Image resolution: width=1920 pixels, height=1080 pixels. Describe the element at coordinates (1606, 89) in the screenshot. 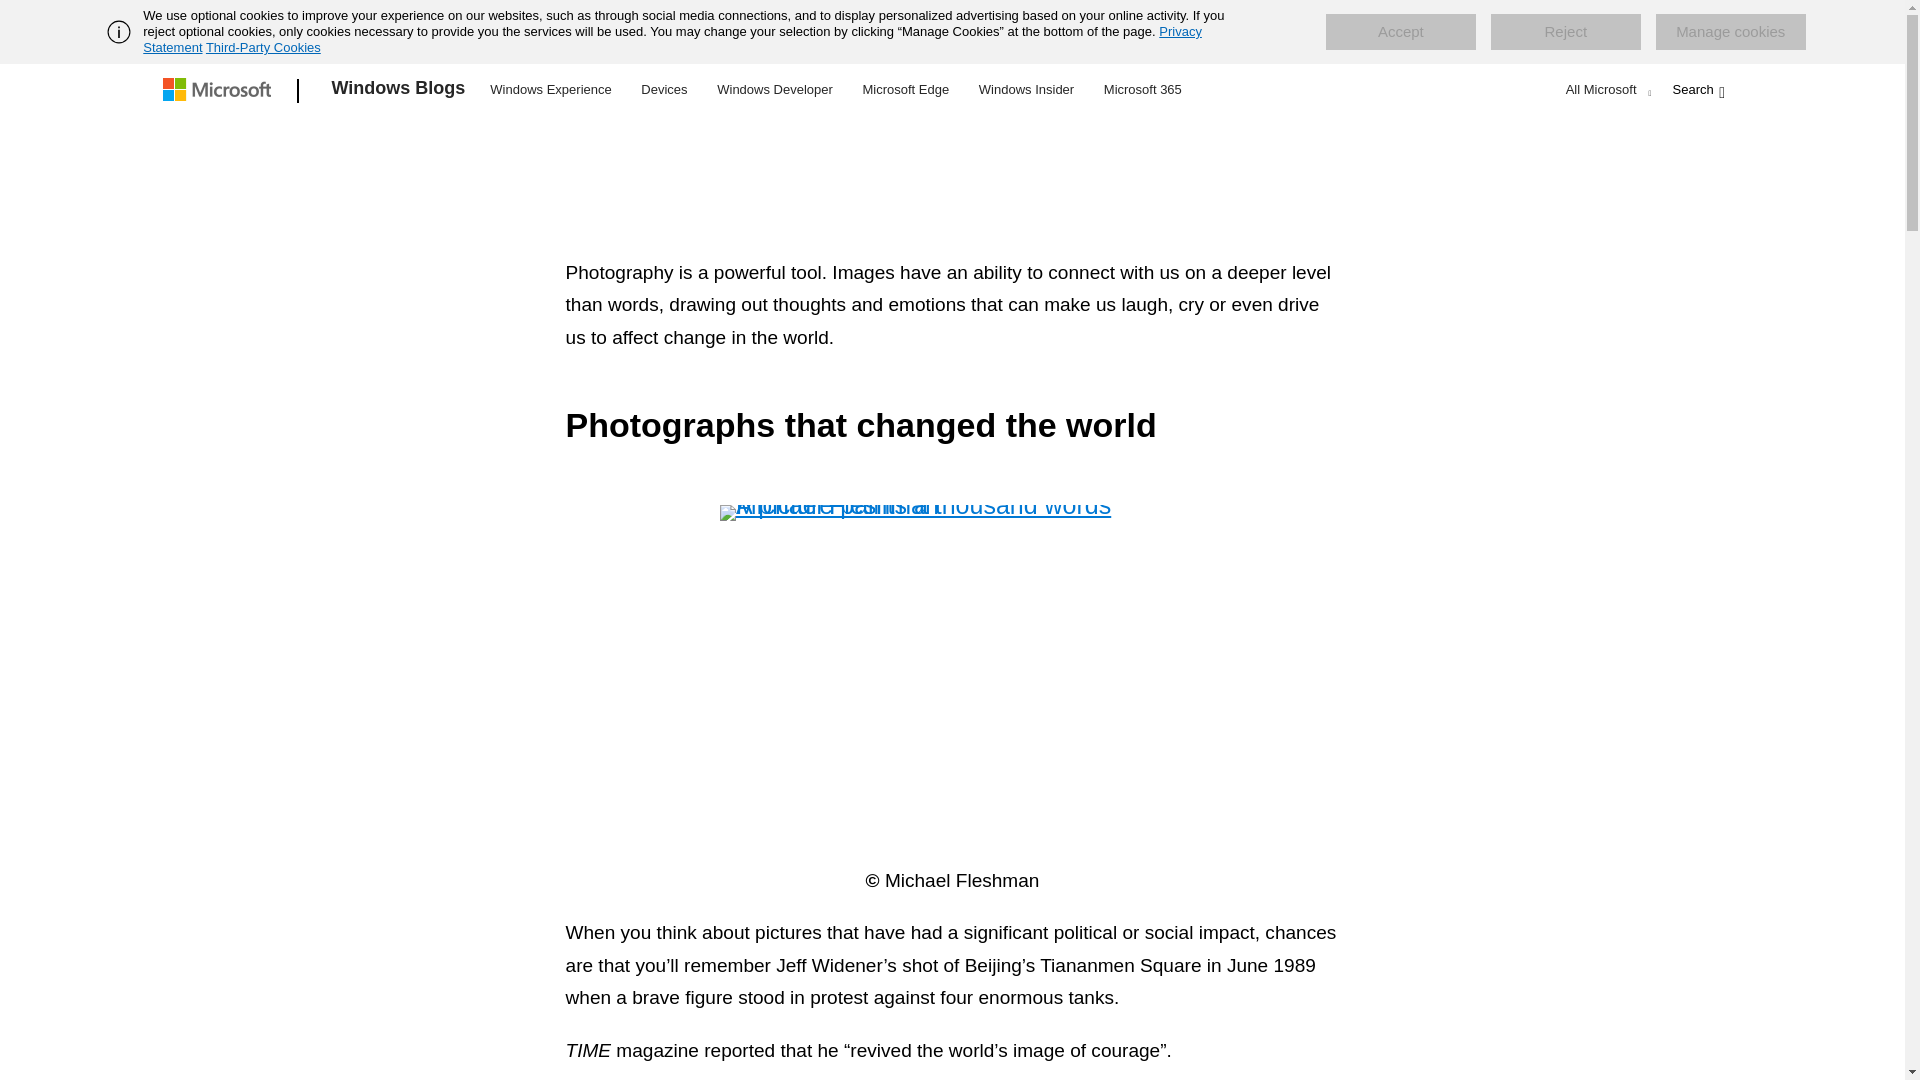

I see `All Microsoft` at that location.